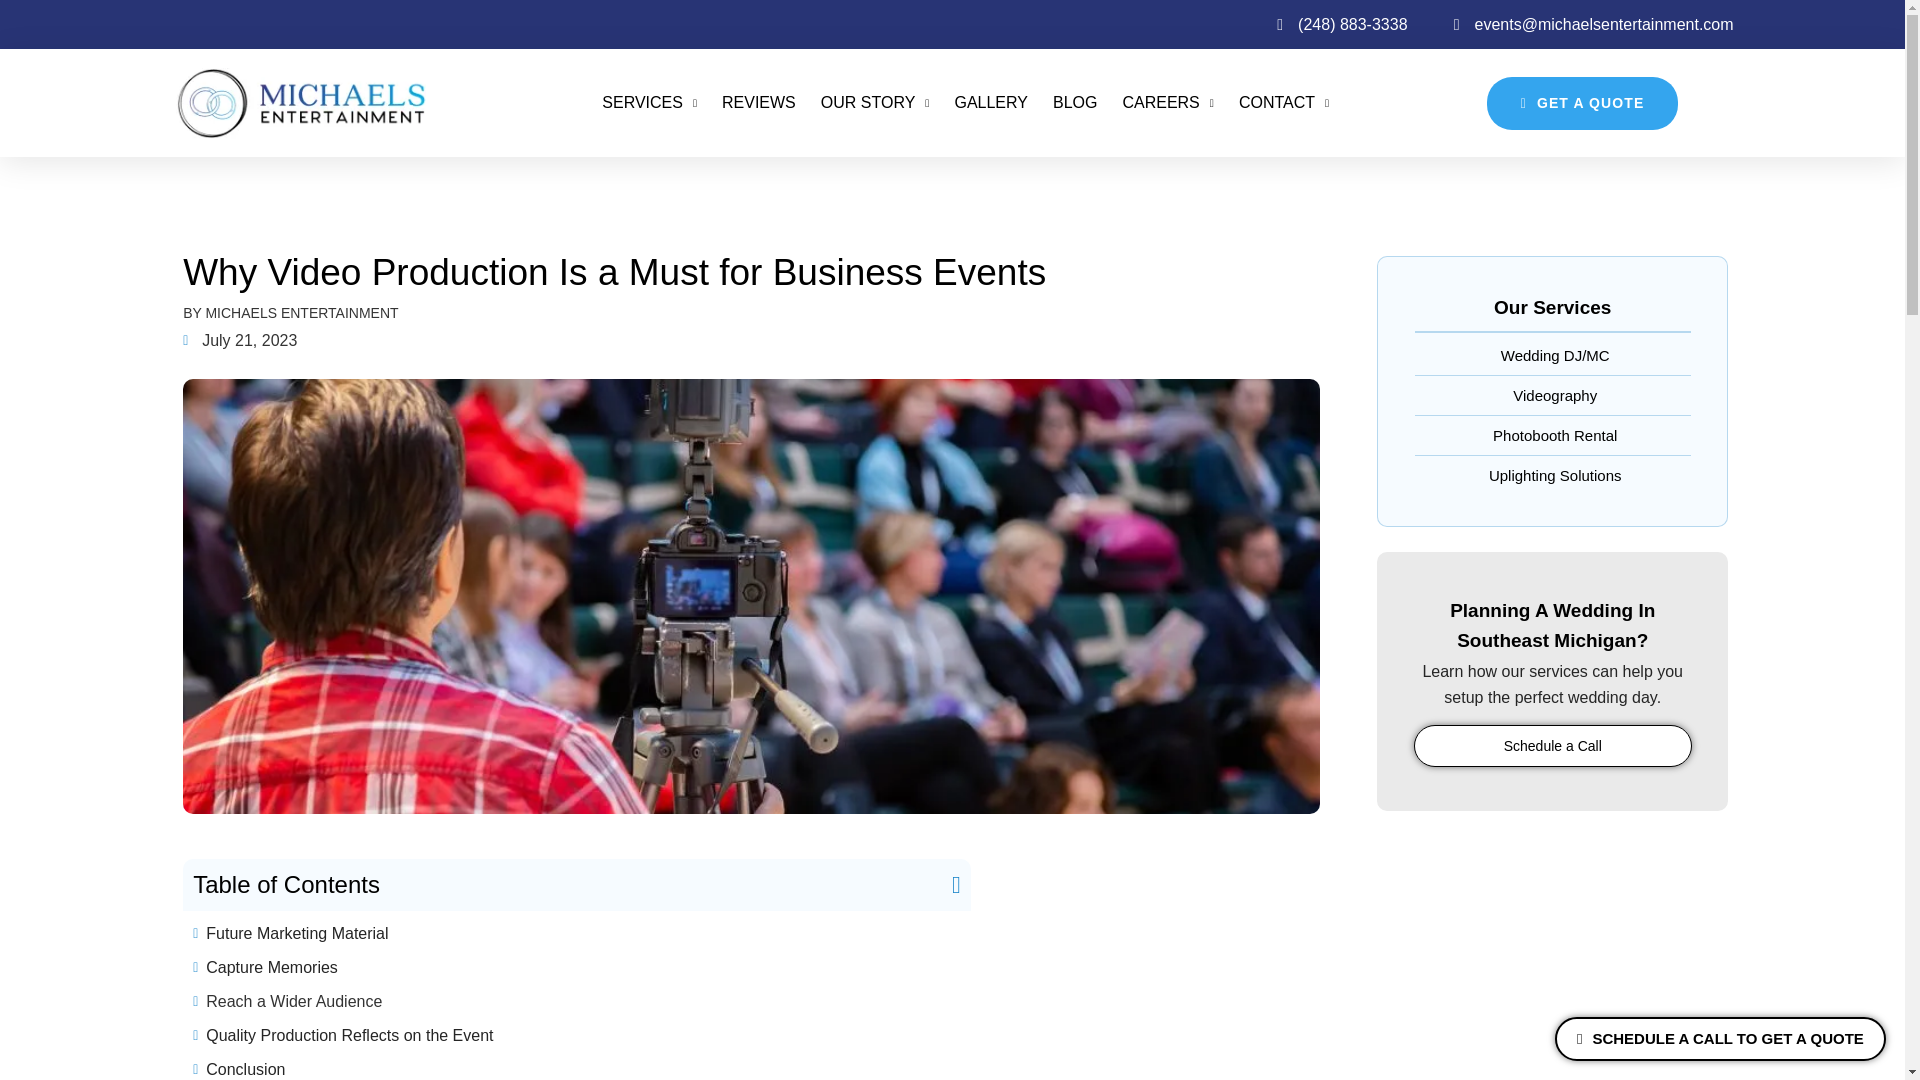 The width and height of the screenshot is (1920, 1080). I want to click on REVIEWS, so click(758, 103).